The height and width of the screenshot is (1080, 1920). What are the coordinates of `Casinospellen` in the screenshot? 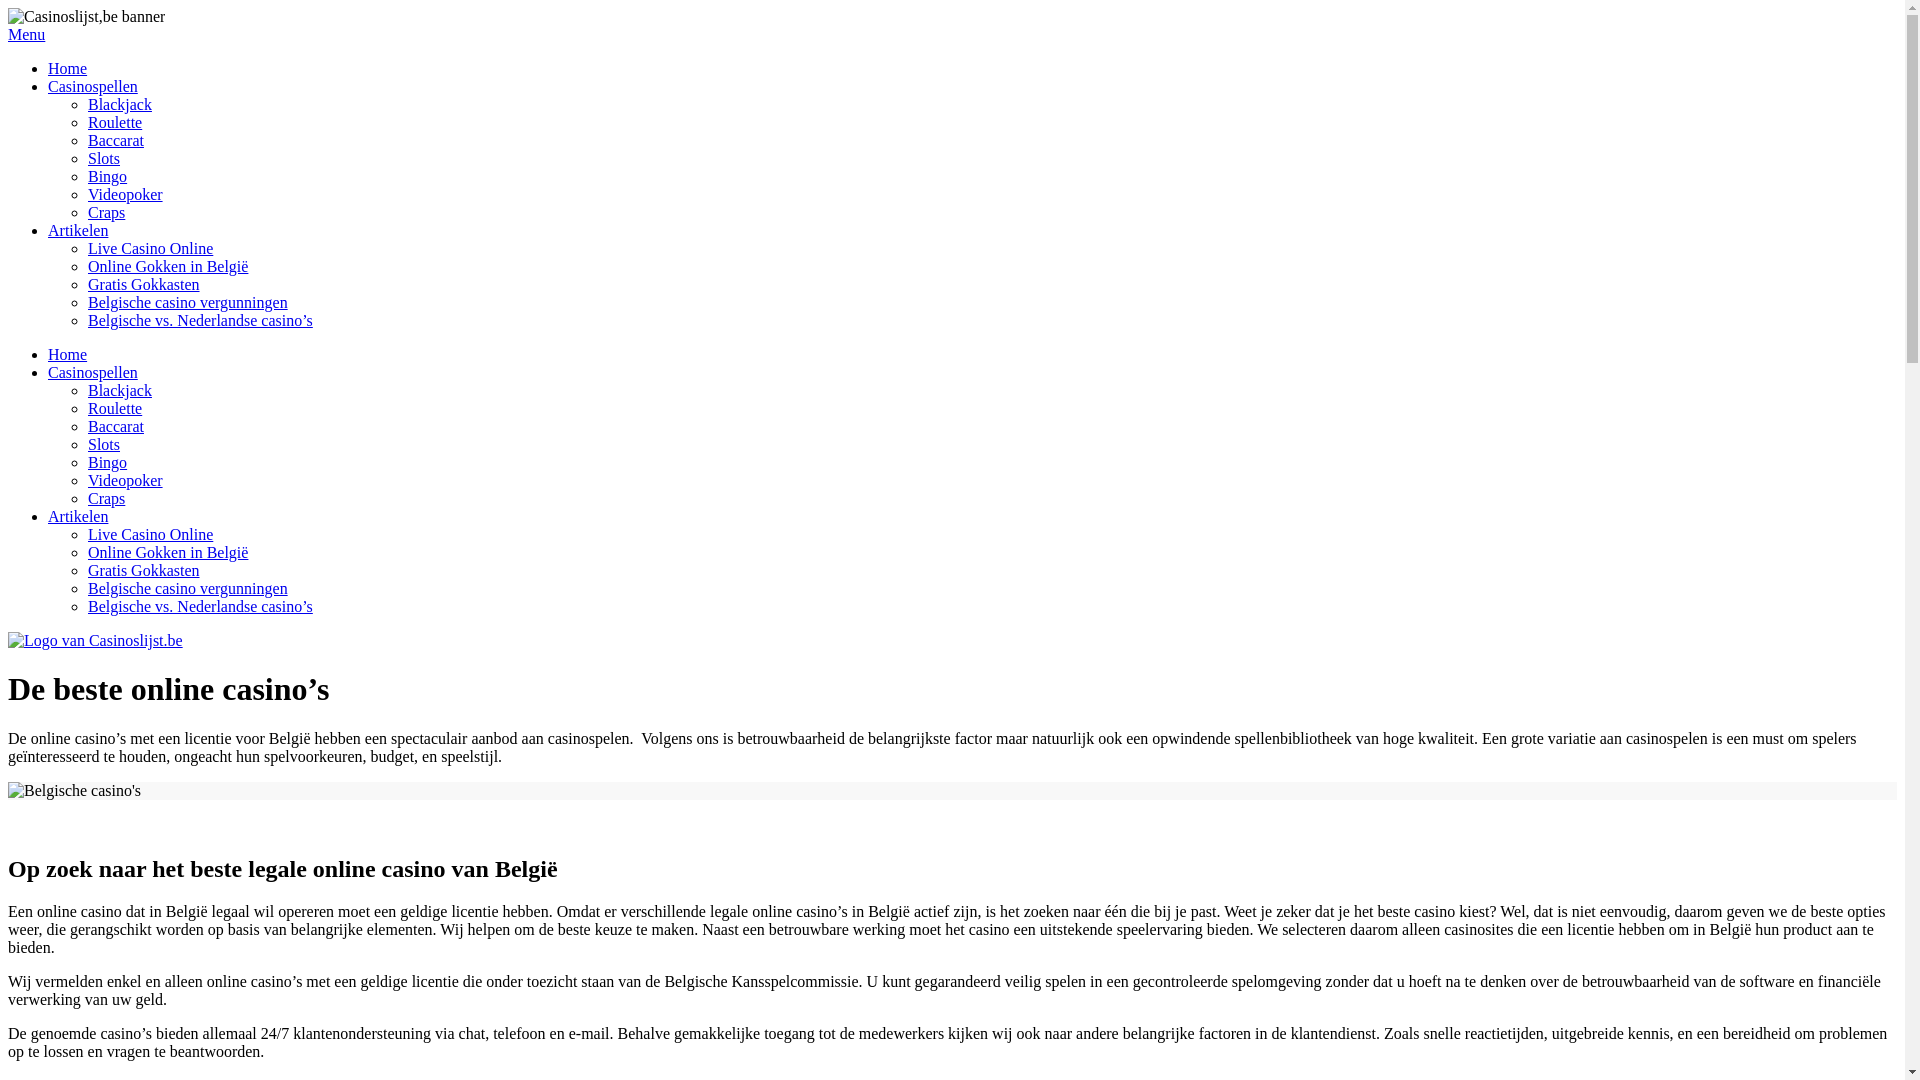 It's located at (93, 86).